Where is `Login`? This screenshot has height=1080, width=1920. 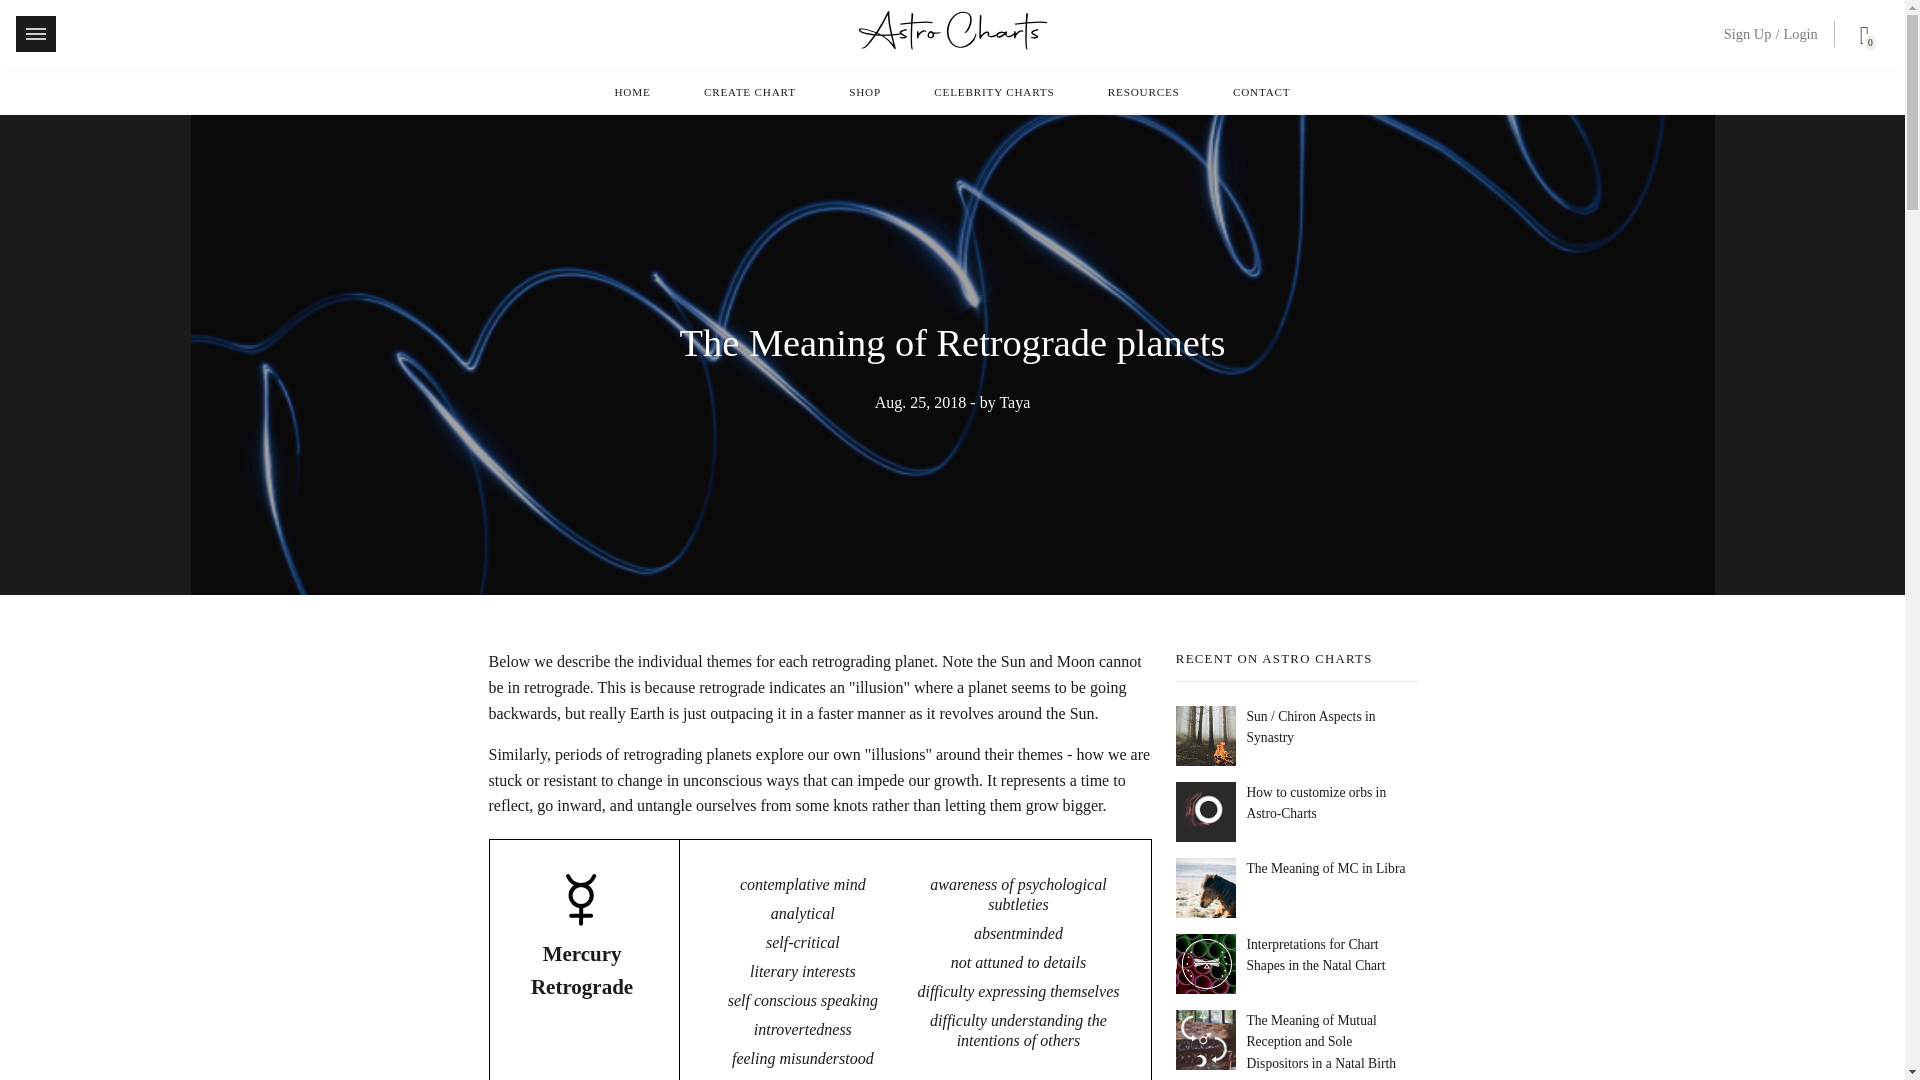
Login is located at coordinates (1800, 34).